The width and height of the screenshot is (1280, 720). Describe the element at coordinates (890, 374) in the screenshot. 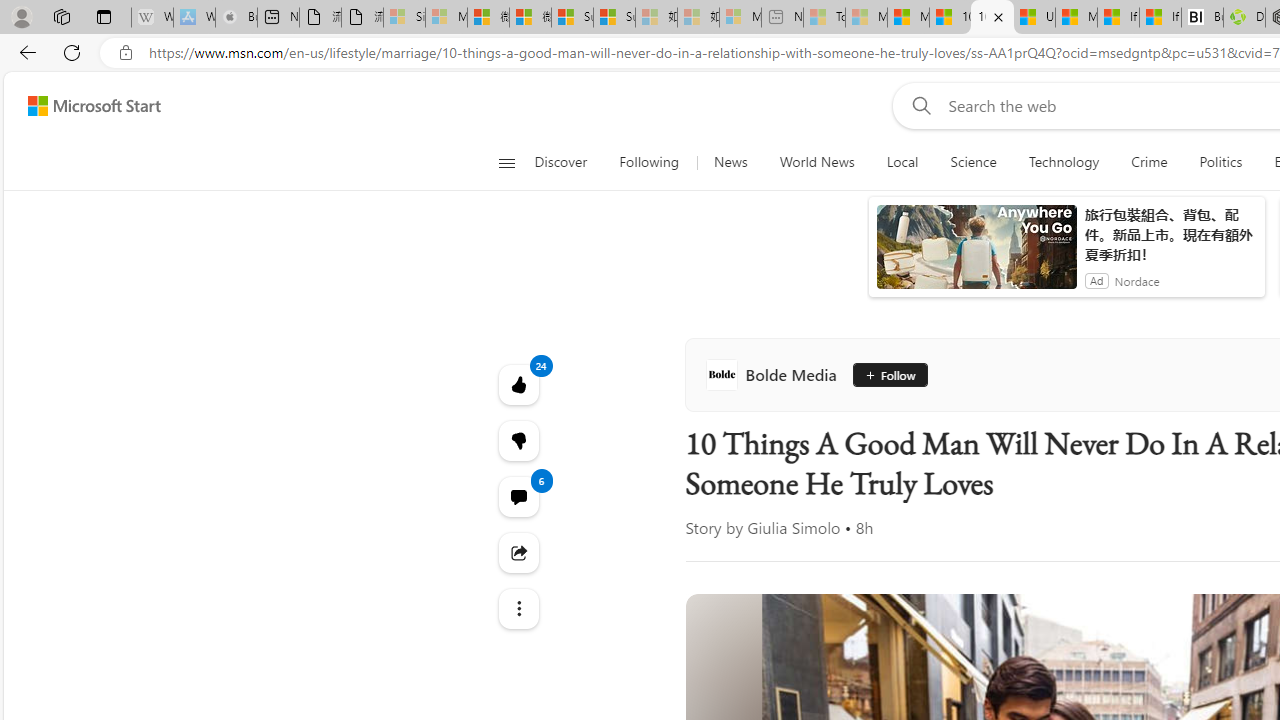

I see `Follow` at that location.